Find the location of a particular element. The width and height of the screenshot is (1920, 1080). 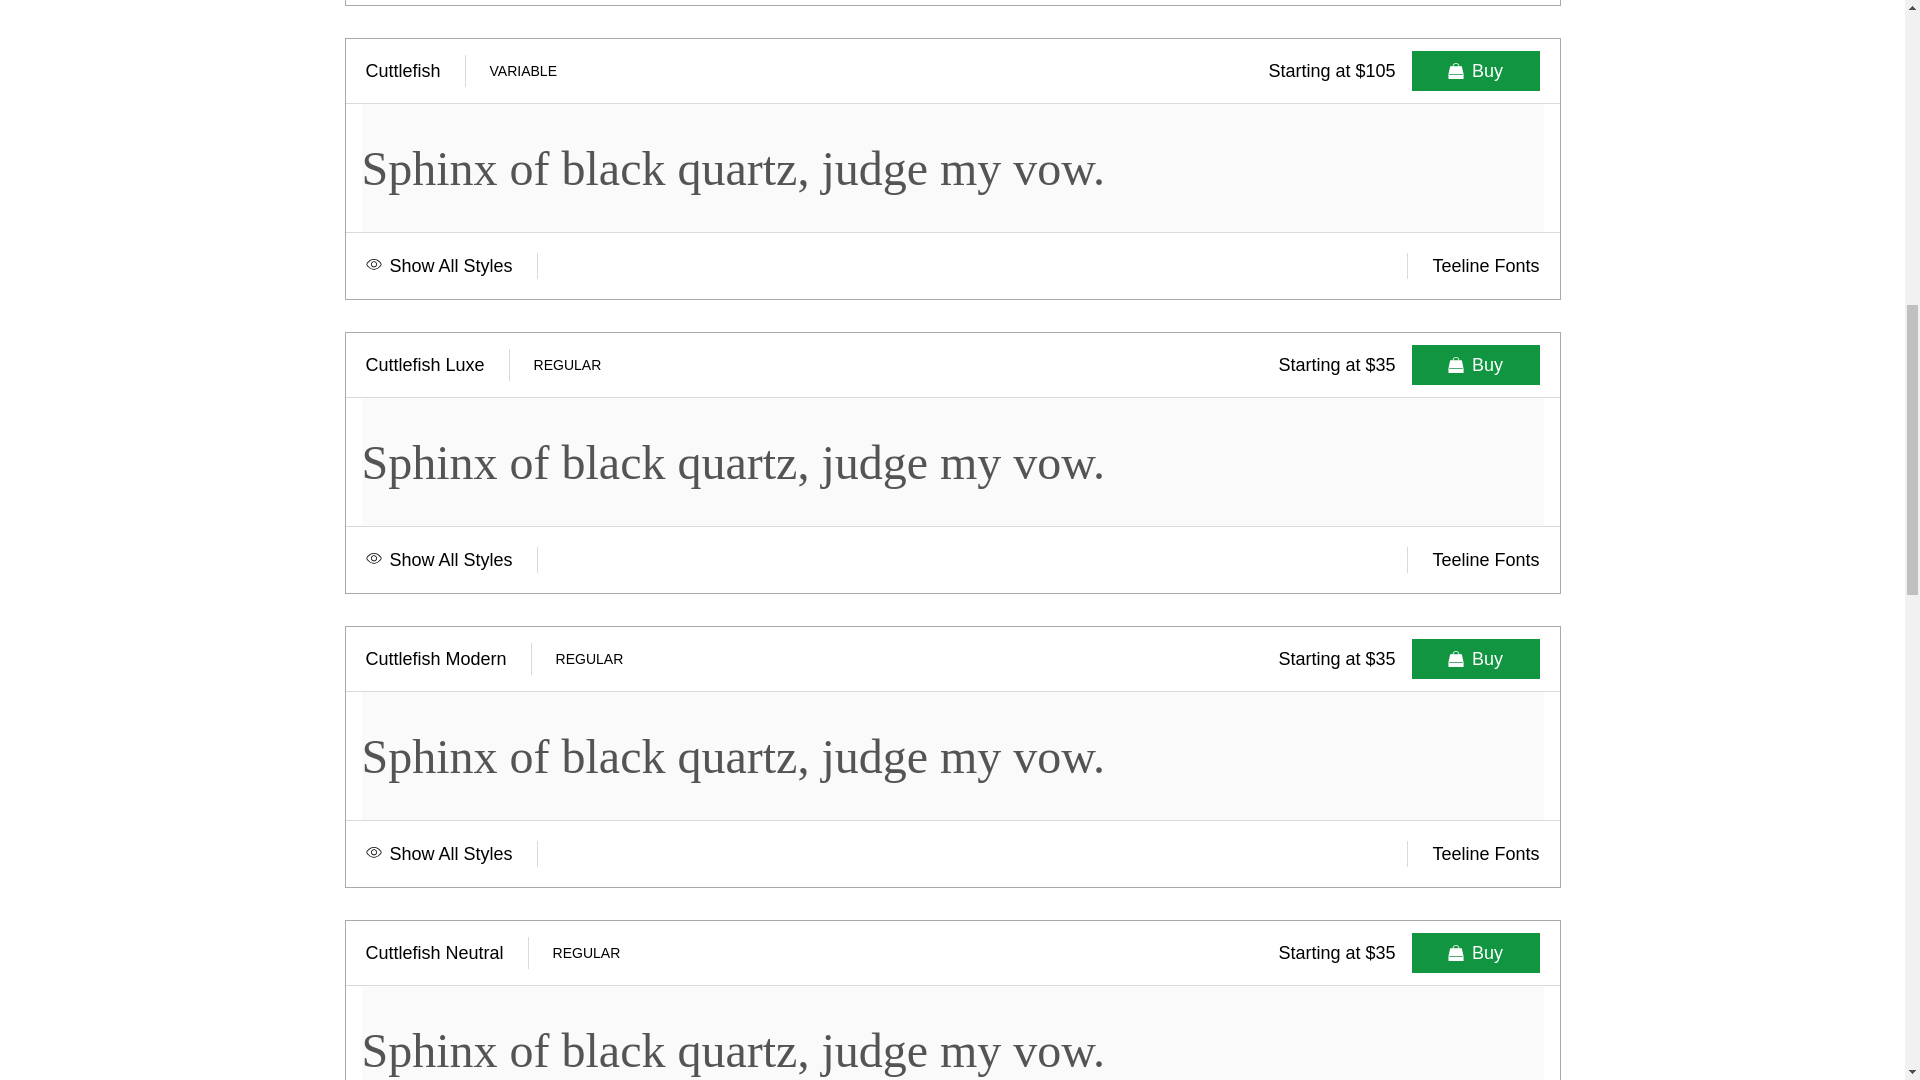

EyeOn IconShow All Styles is located at coordinates (452, 854).